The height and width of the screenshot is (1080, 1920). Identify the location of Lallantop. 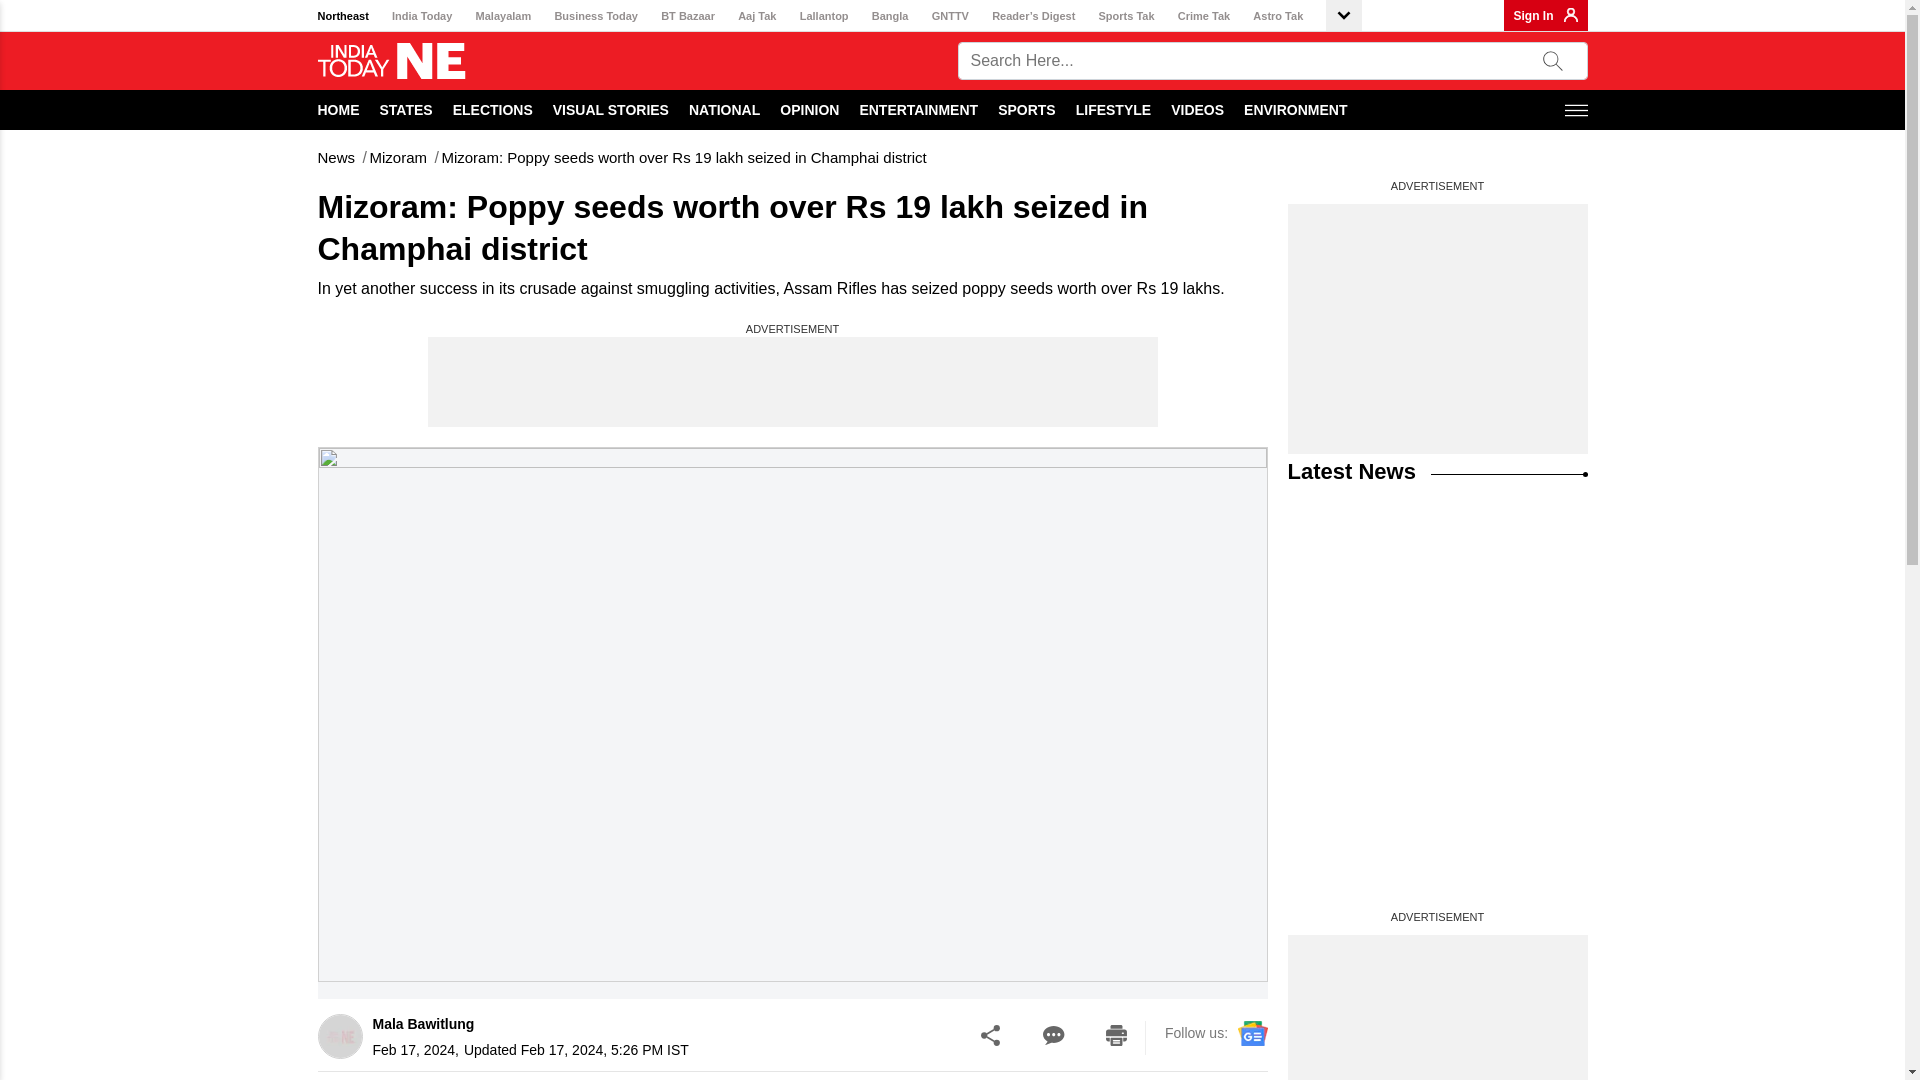
(824, 16).